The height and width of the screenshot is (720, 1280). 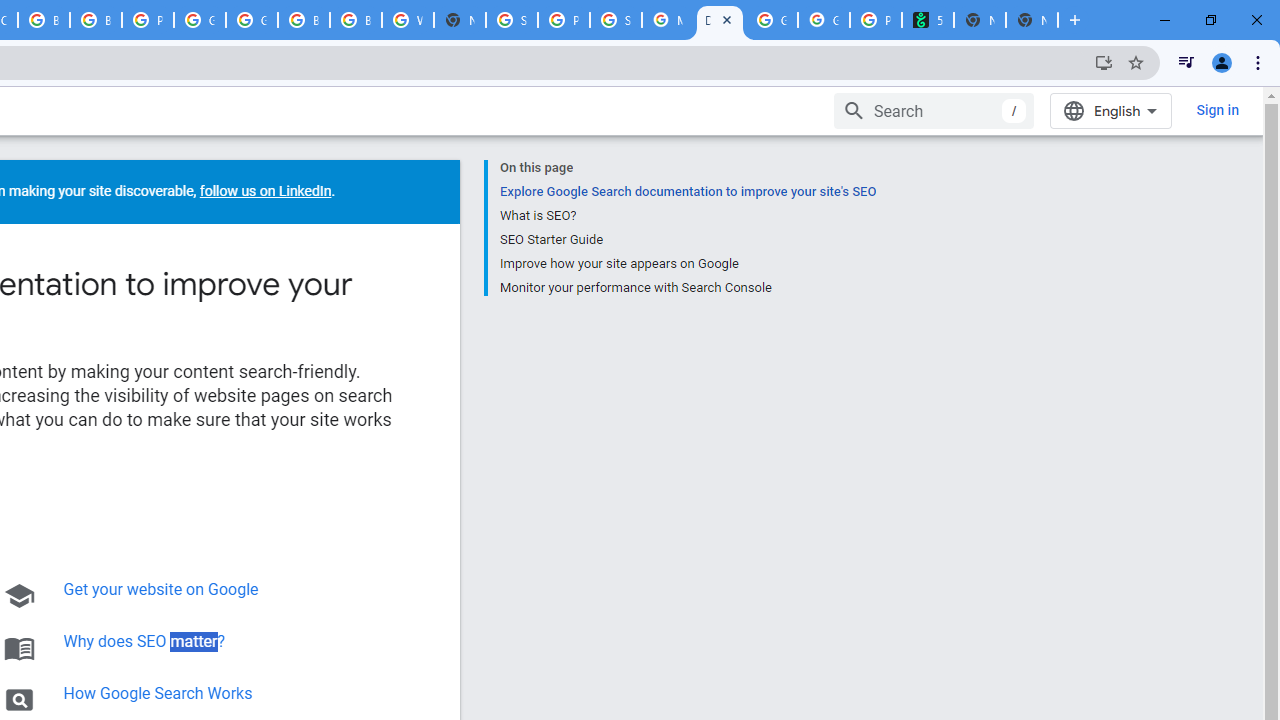 What do you see at coordinates (1110, 110) in the screenshot?
I see `English` at bounding box center [1110, 110].